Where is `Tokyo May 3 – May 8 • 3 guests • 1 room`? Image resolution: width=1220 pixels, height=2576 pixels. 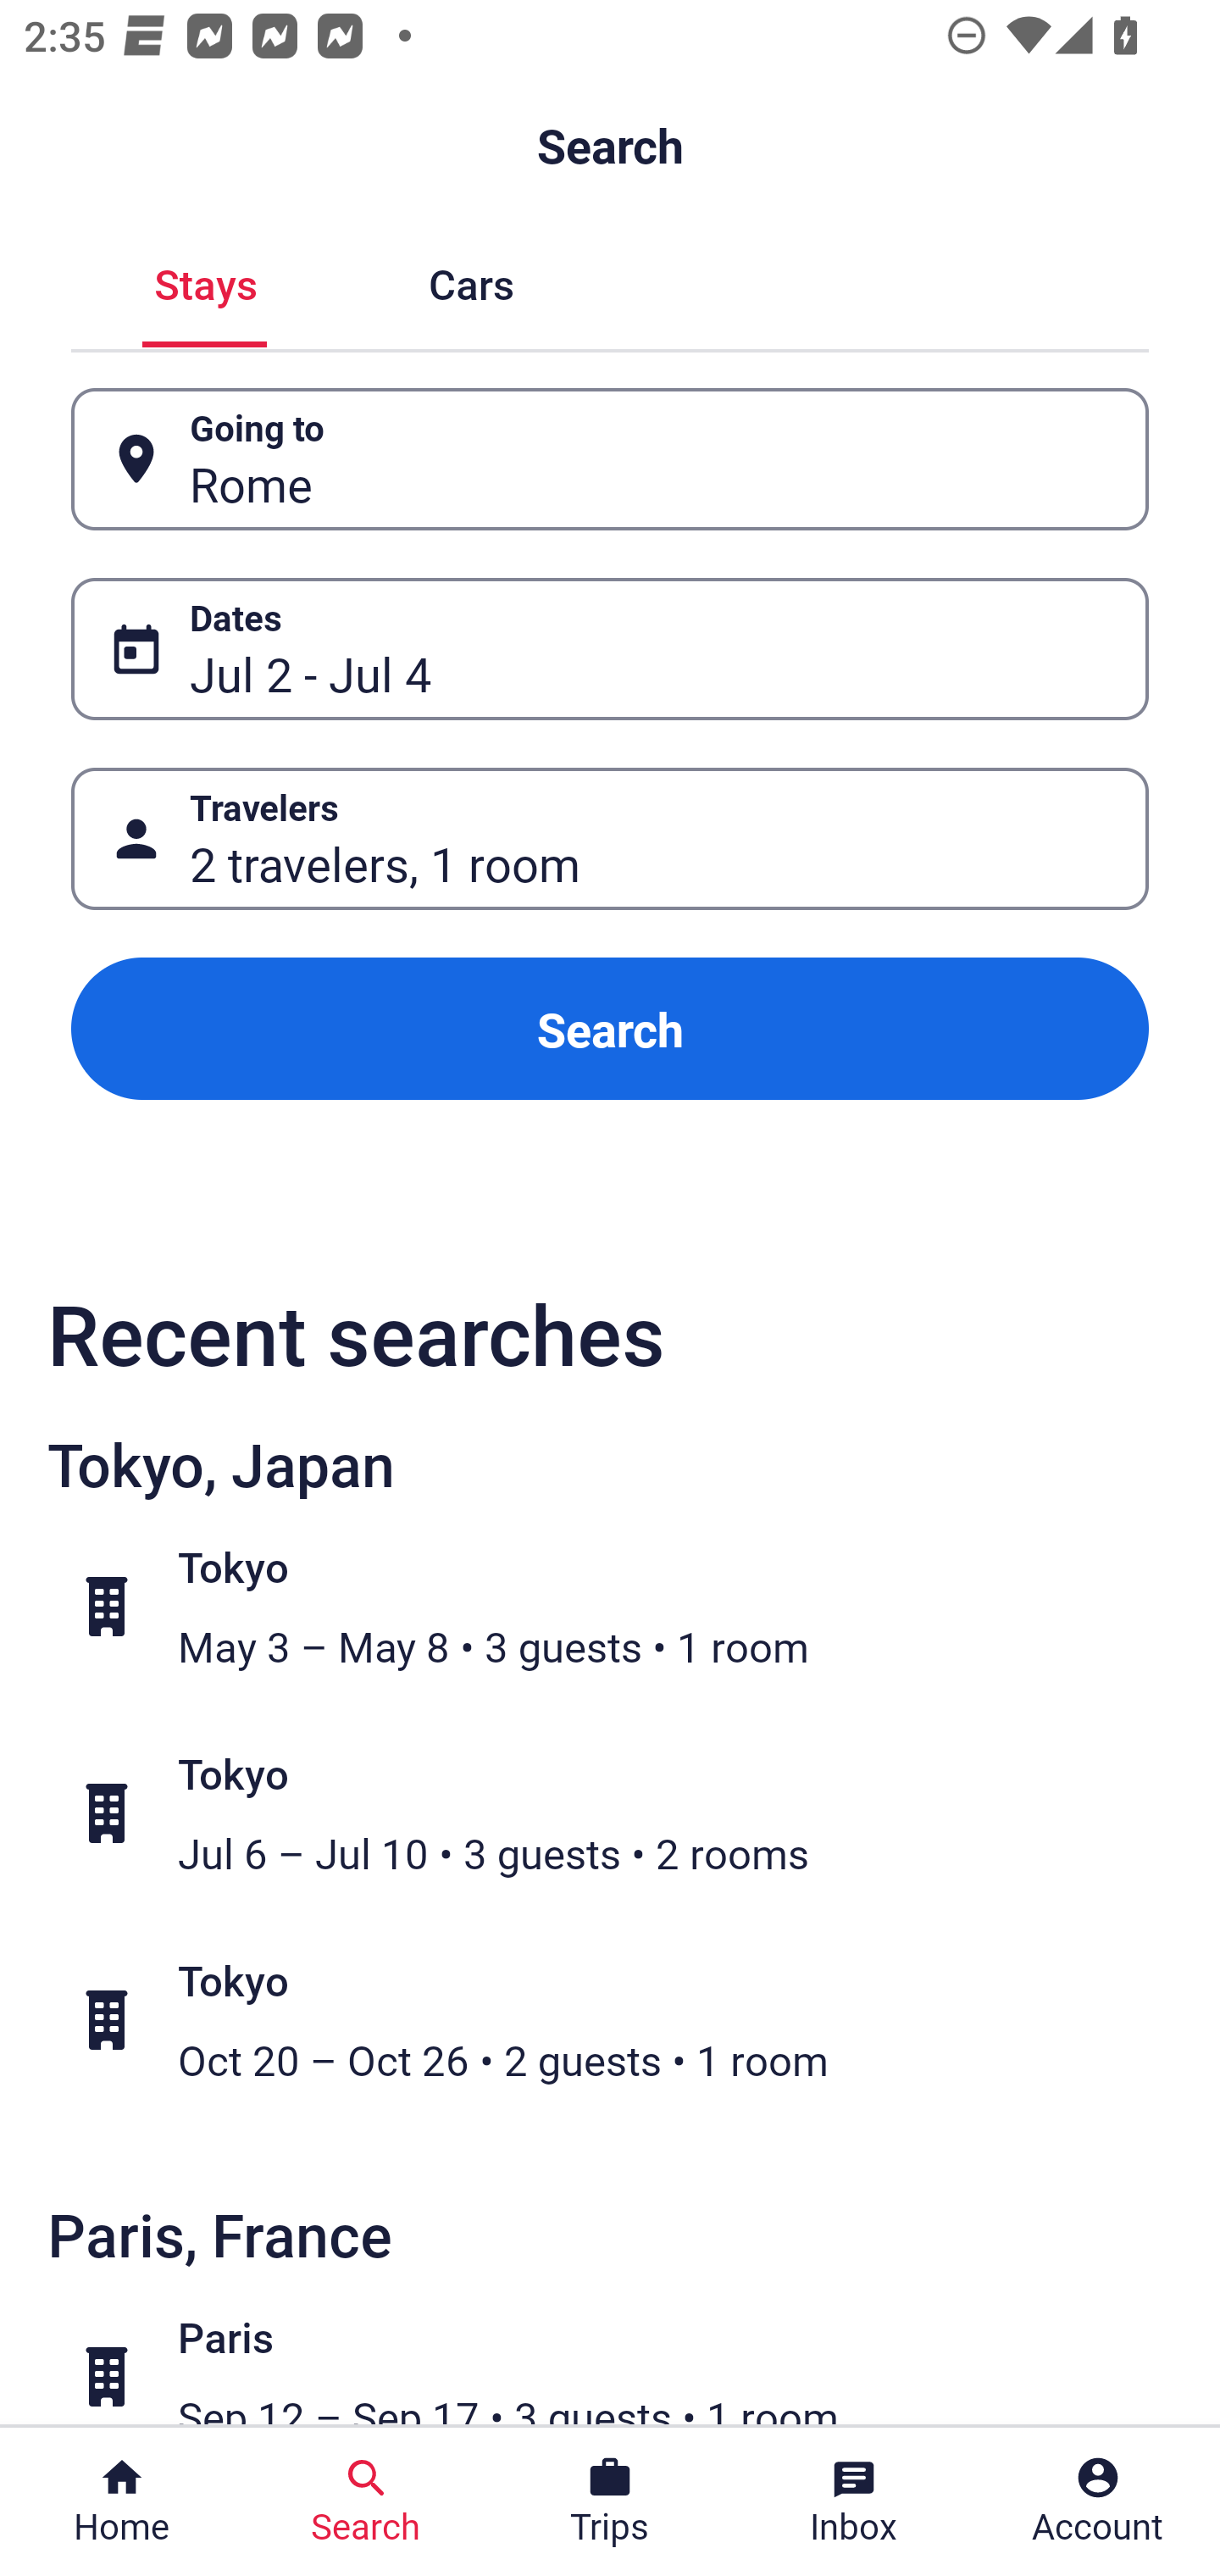 Tokyo May 3 – May 8 • 3 guests • 1 room is located at coordinates (627, 1607).